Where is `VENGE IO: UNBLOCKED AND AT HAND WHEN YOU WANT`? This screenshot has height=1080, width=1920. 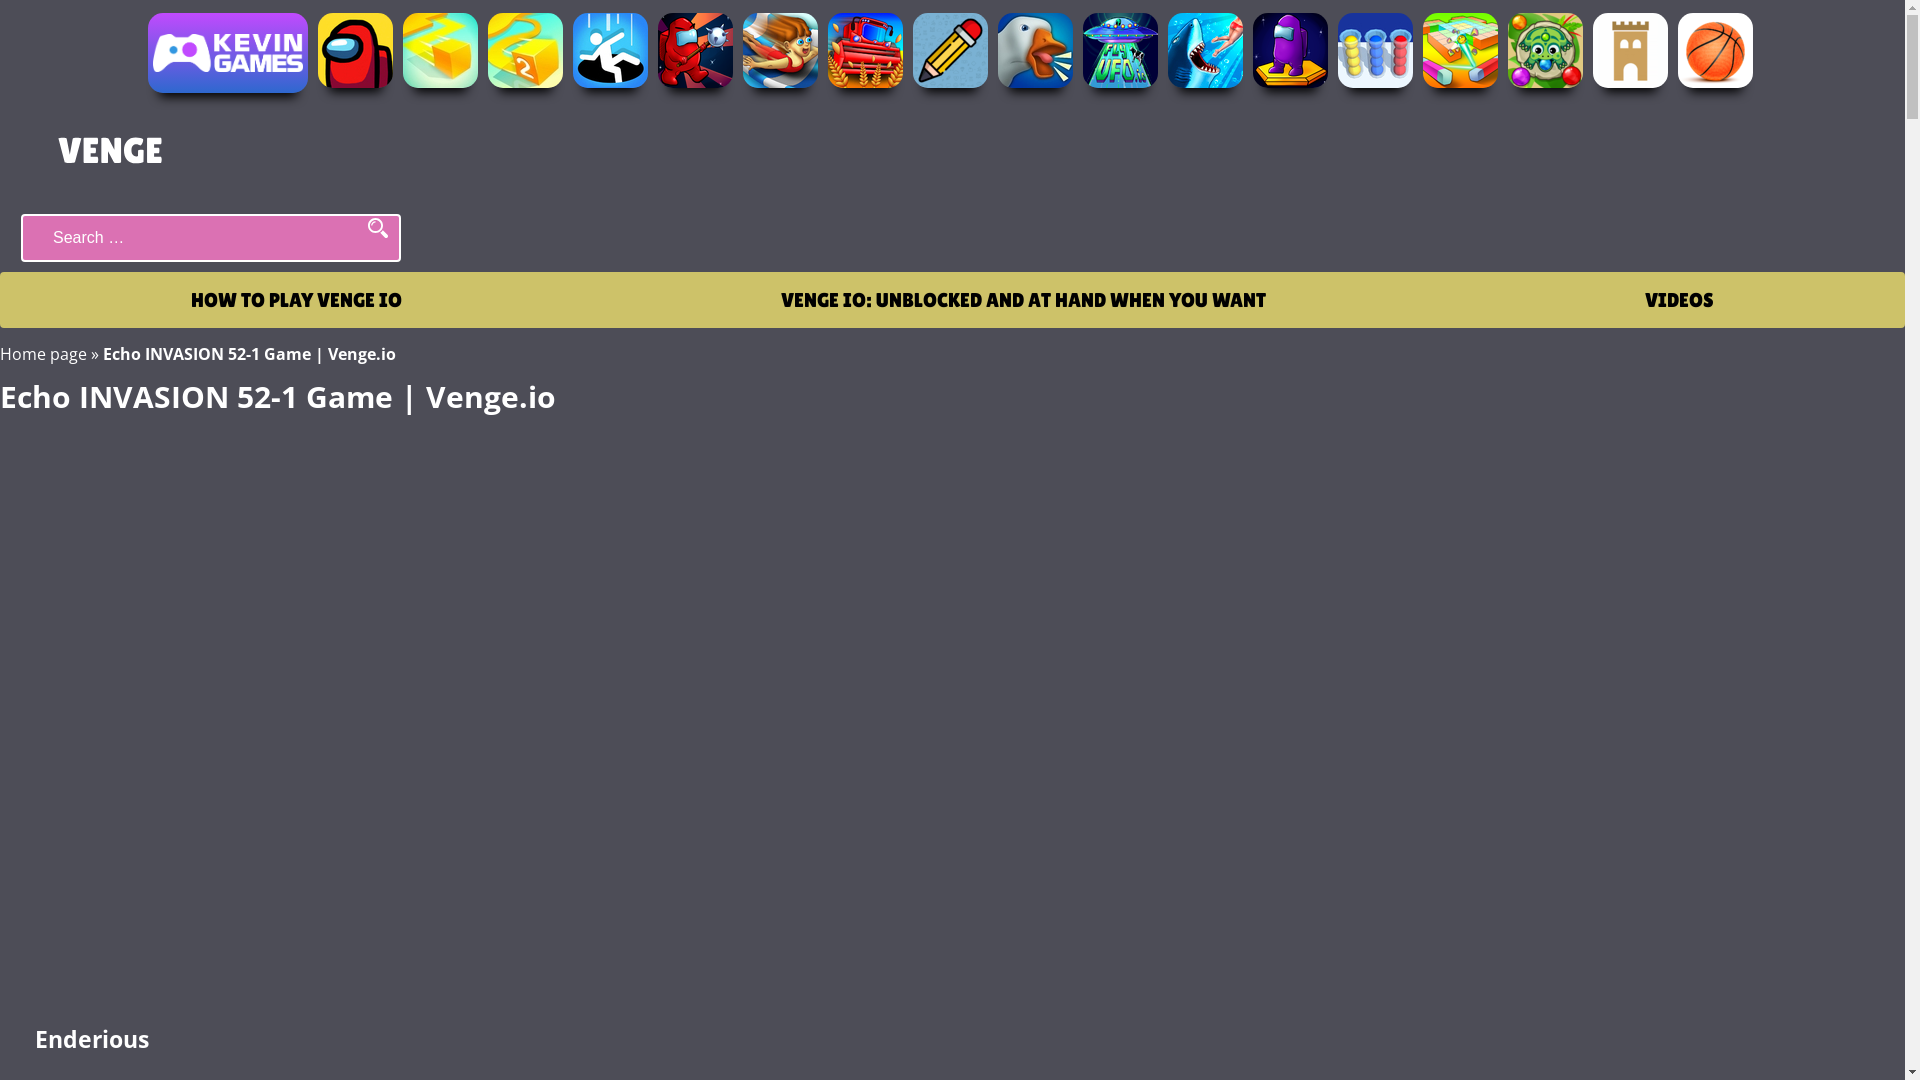 VENGE IO: UNBLOCKED AND AT HAND WHEN YOU WANT is located at coordinates (1024, 300).